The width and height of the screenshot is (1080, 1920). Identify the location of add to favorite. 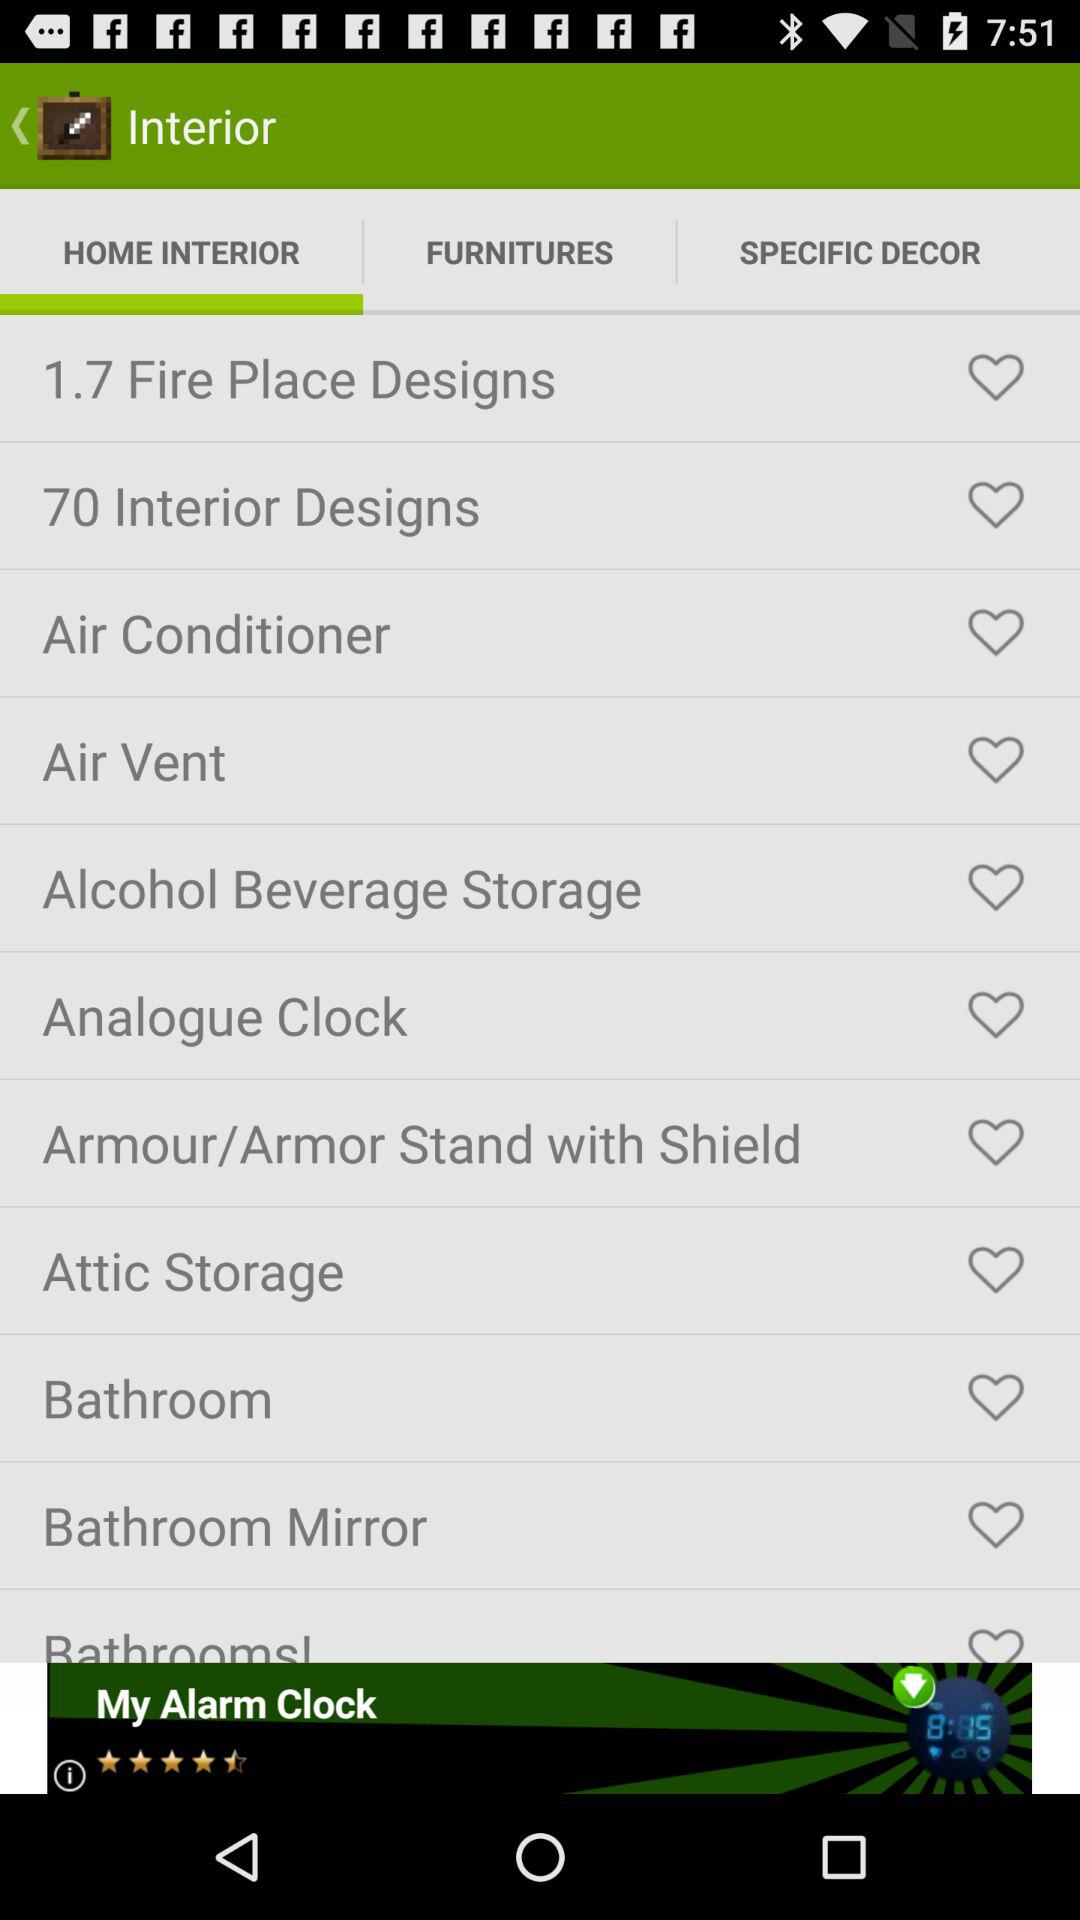
(996, 1636).